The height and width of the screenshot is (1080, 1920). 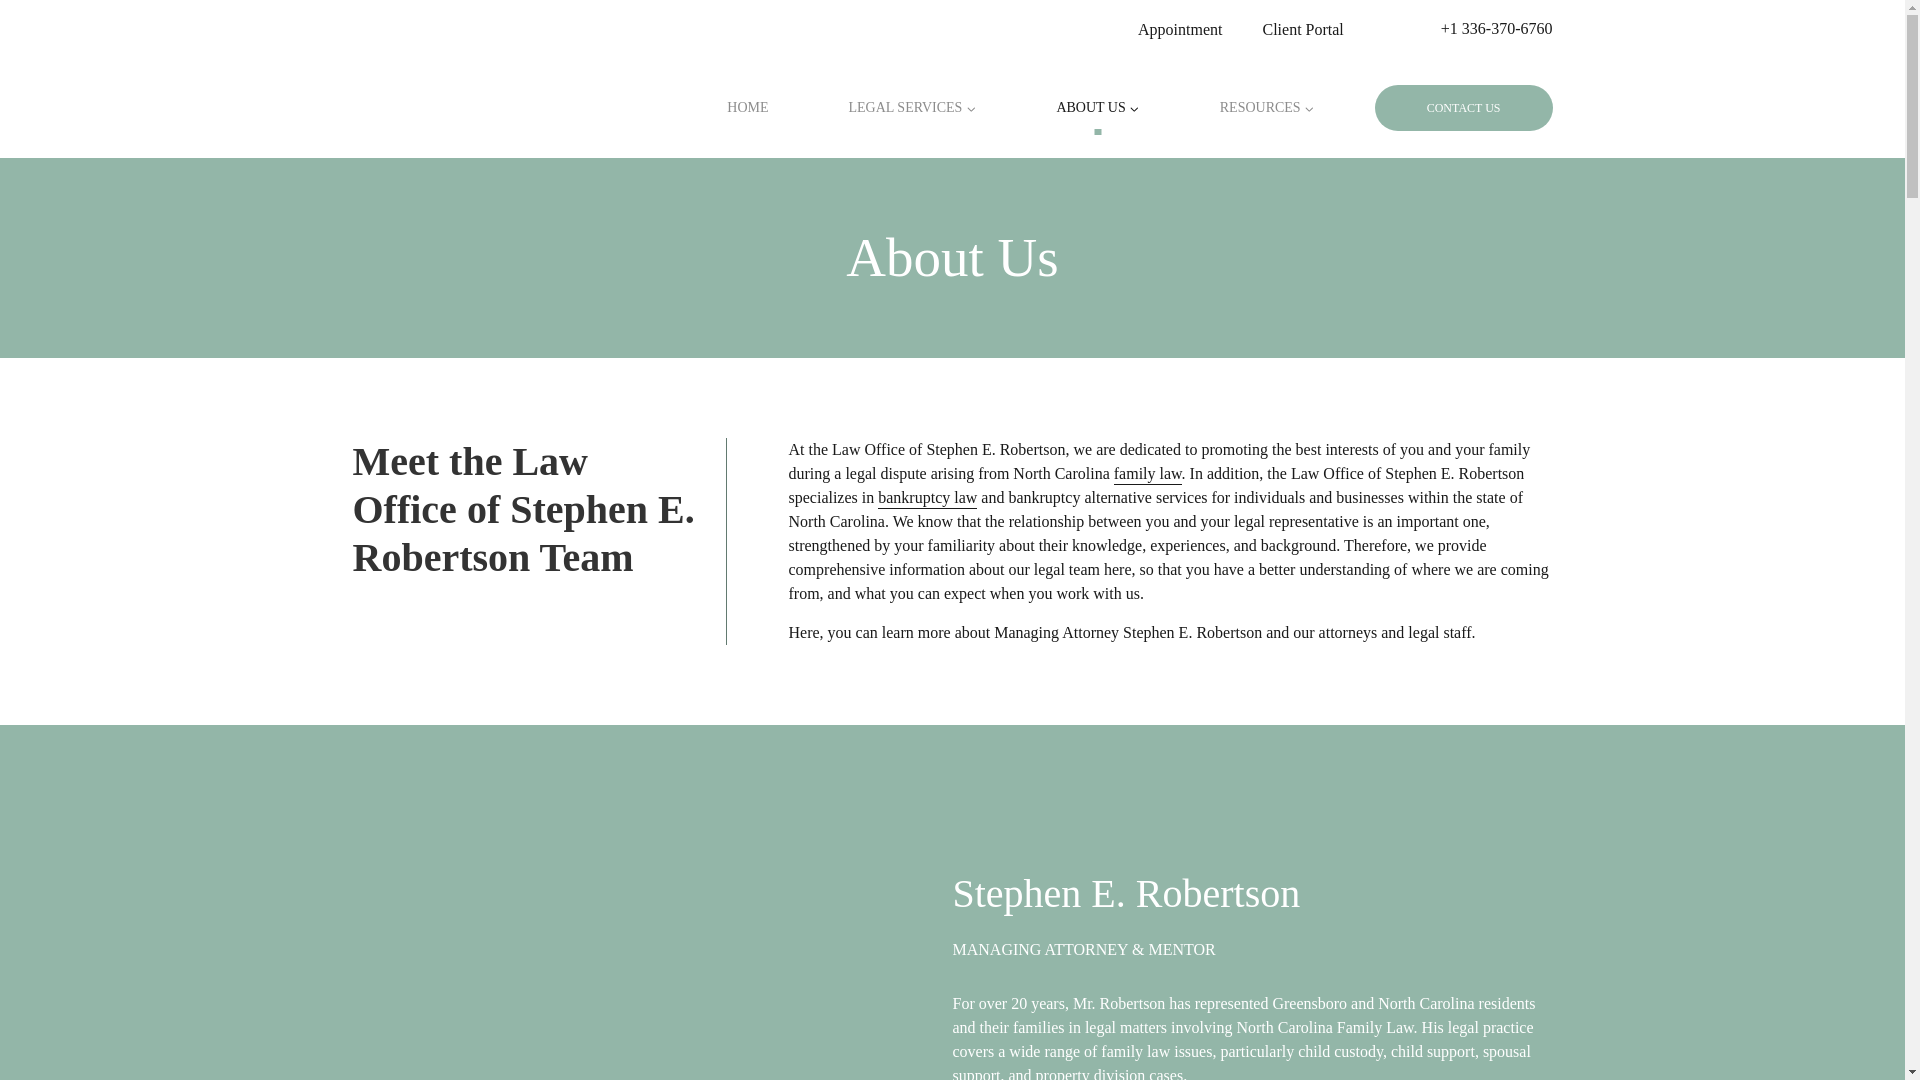 What do you see at coordinates (1148, 474) in the screenshot?
I see `family law` at bounding box center [1148, 474].